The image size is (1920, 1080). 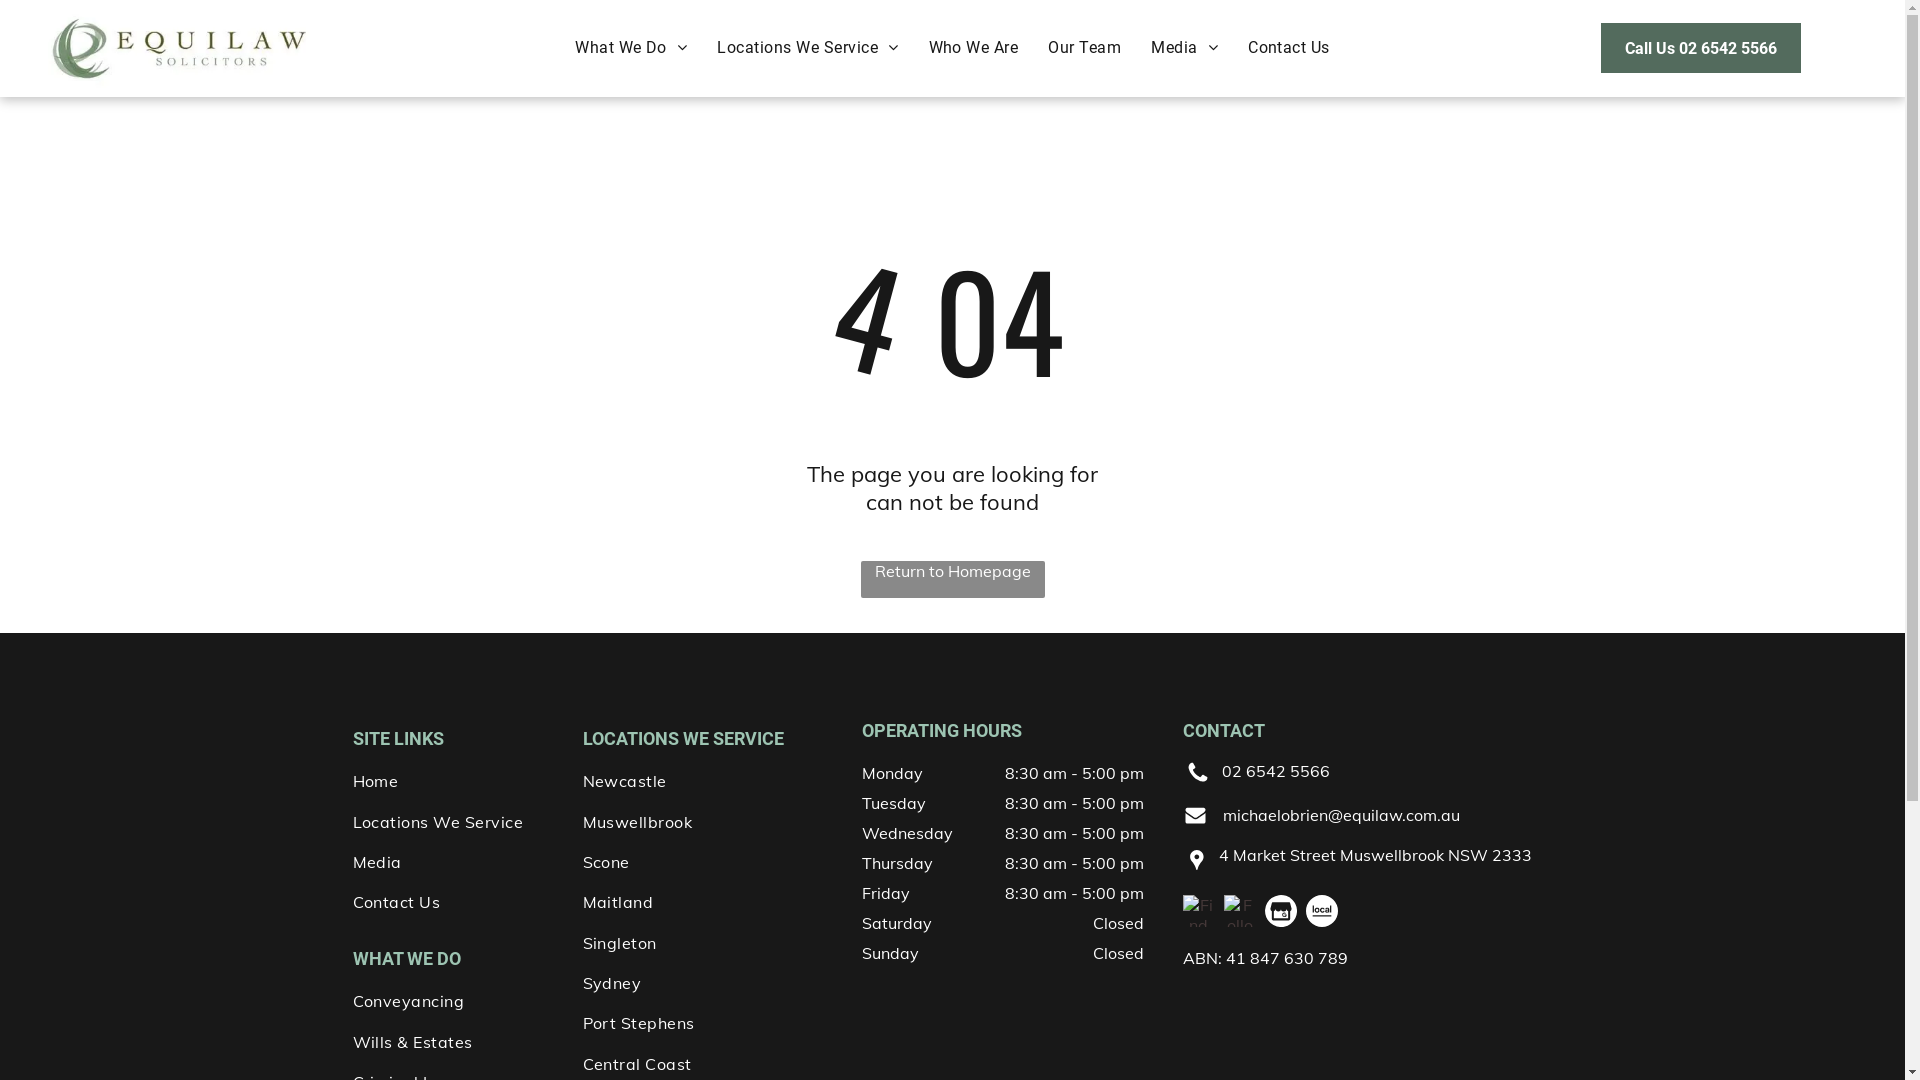 What do you see at coordinates (452, 902) in the screenshot?
I see `Contact Us` at bounding box center [452, 902].